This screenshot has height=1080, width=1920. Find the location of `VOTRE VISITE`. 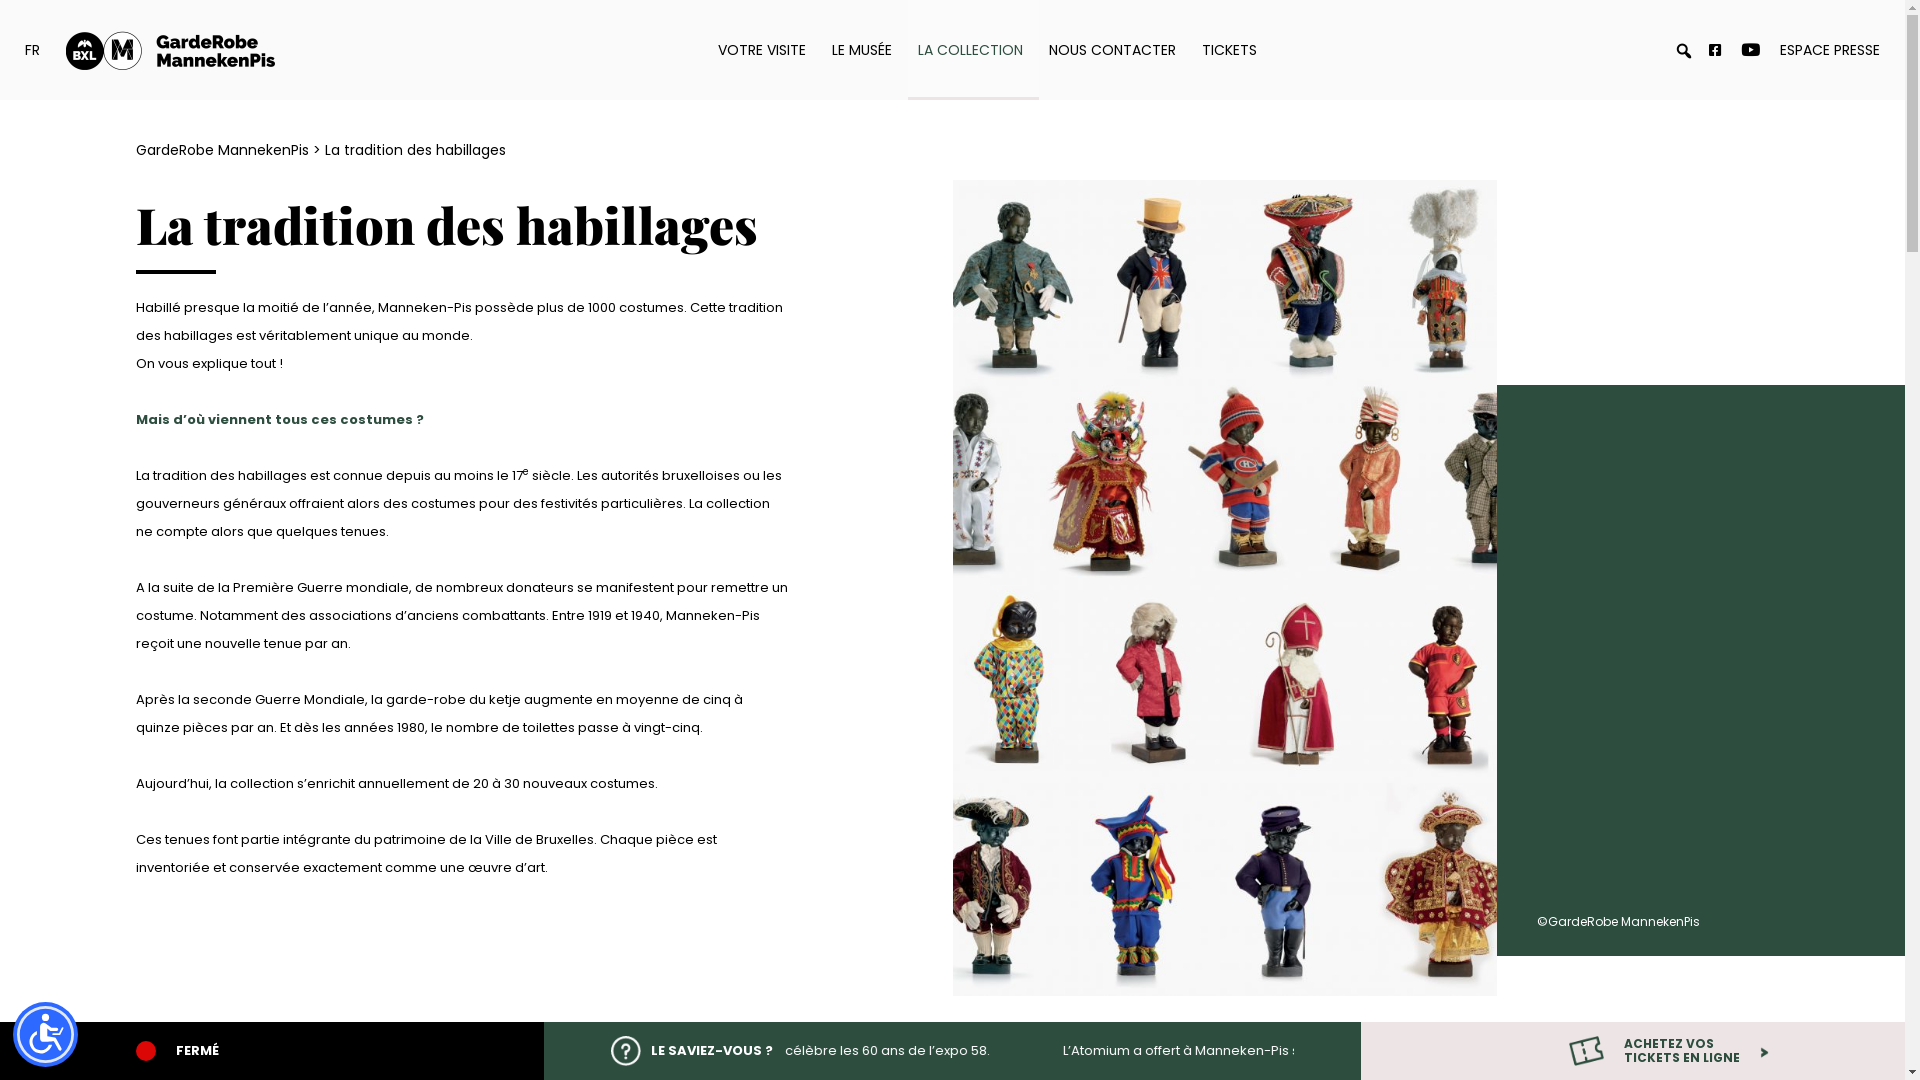

VOTRE VISITE is located at coordinates (765, 50).